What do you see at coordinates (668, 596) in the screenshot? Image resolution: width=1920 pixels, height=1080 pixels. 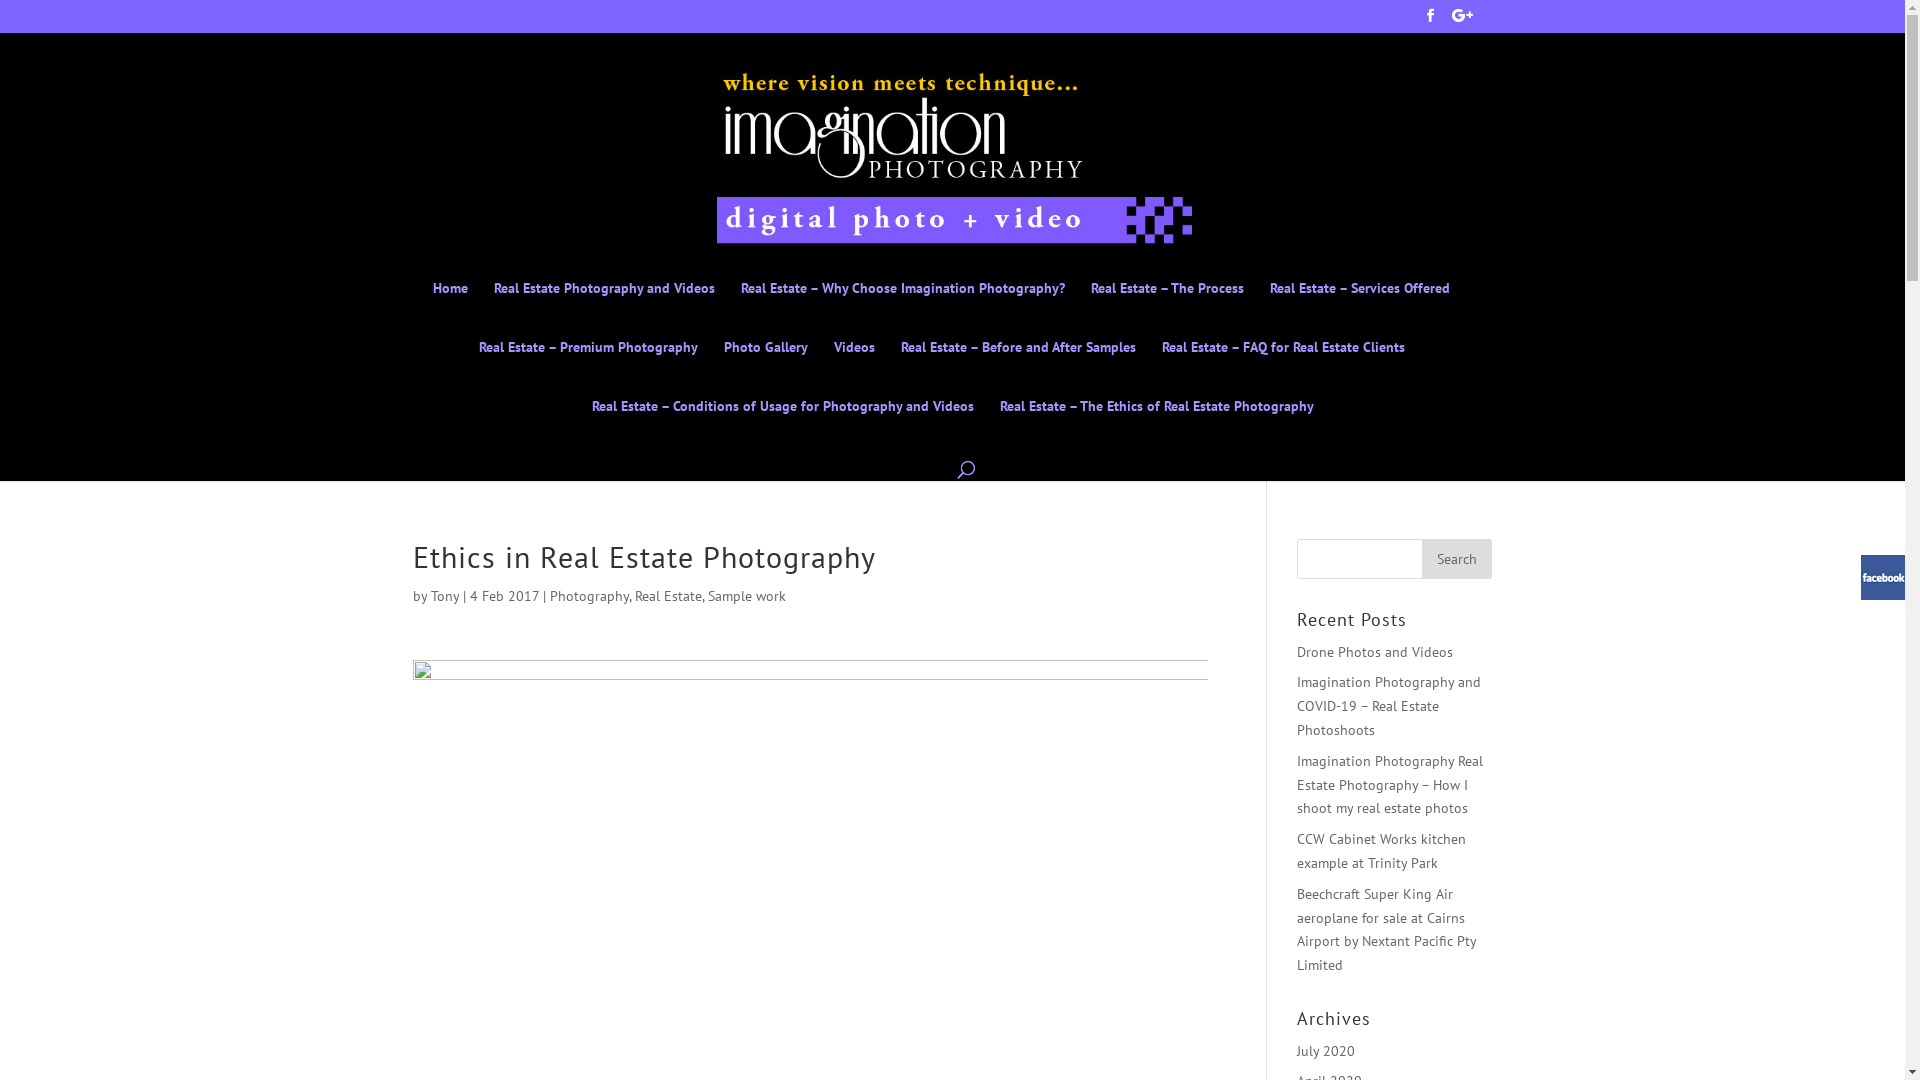 I see `Real Estate` at bounding box center [668, 596].